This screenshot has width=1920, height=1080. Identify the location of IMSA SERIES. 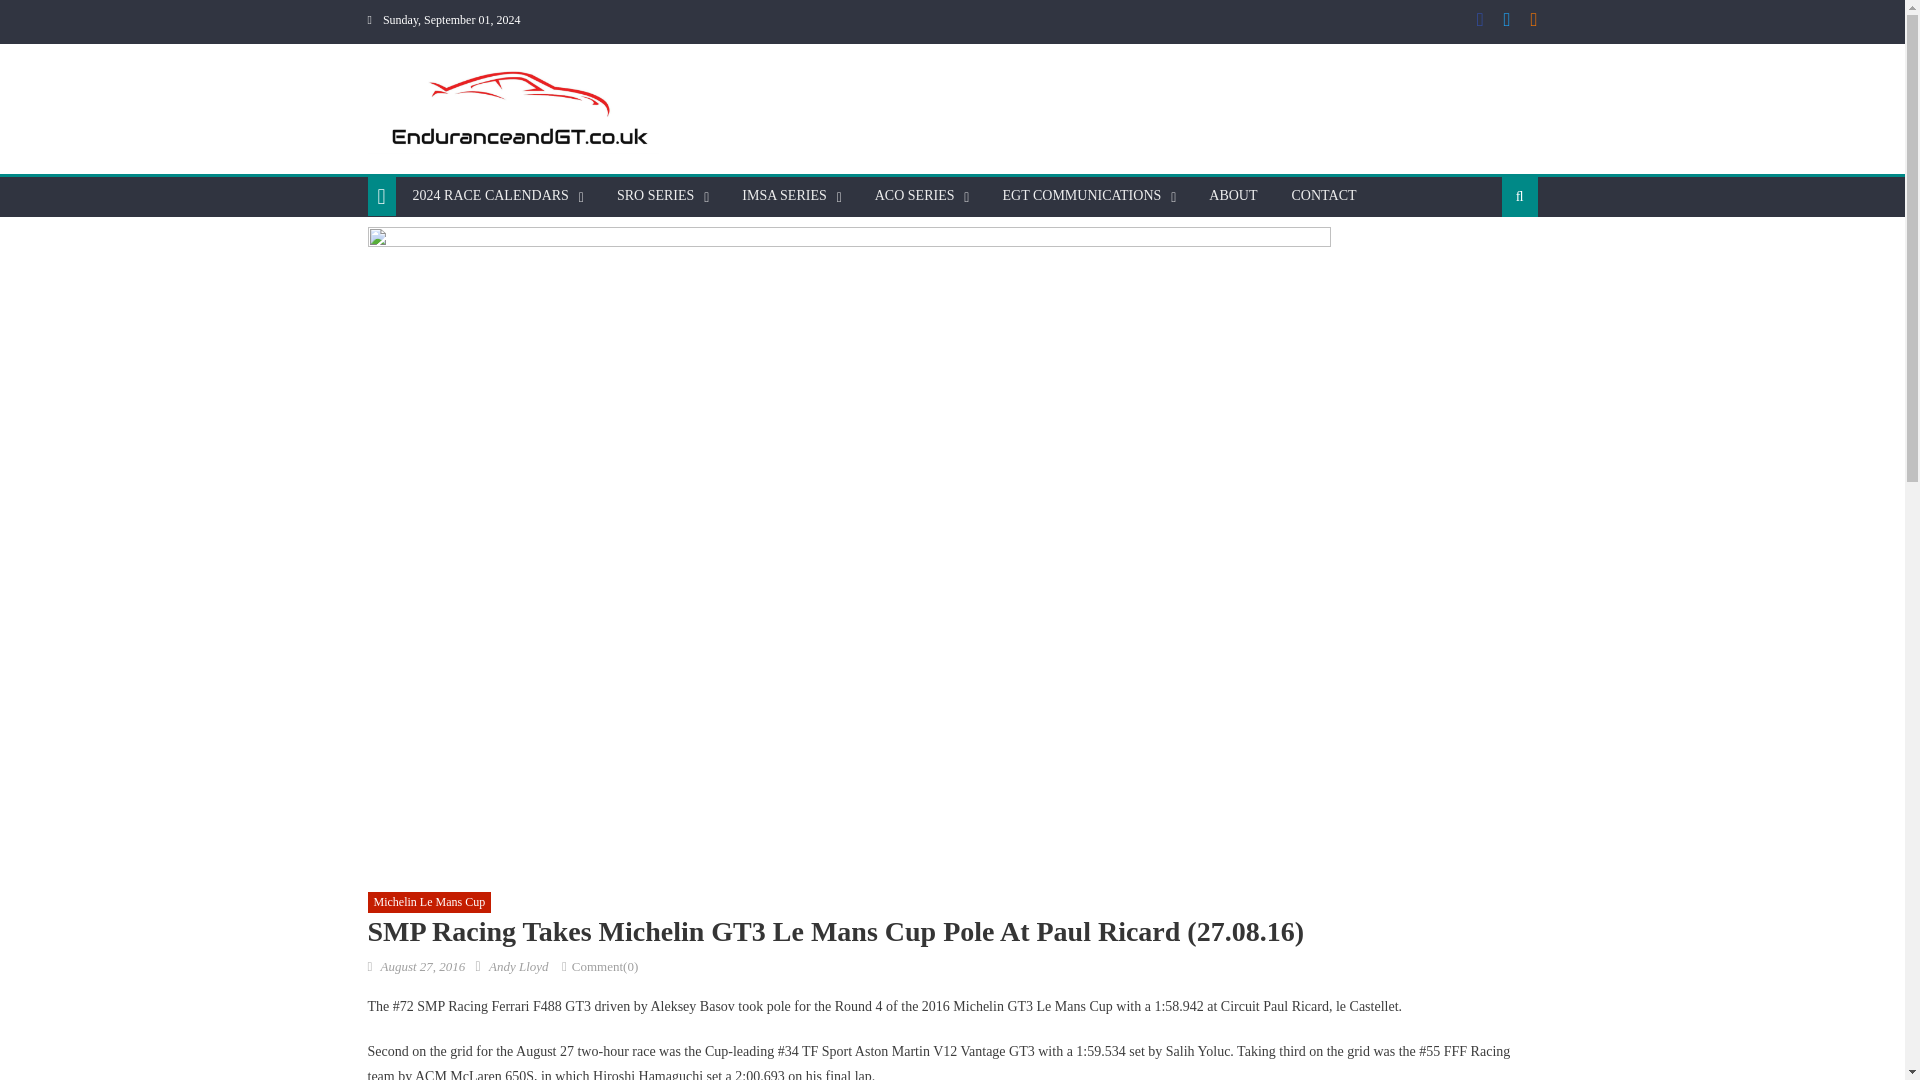
(784, 196).